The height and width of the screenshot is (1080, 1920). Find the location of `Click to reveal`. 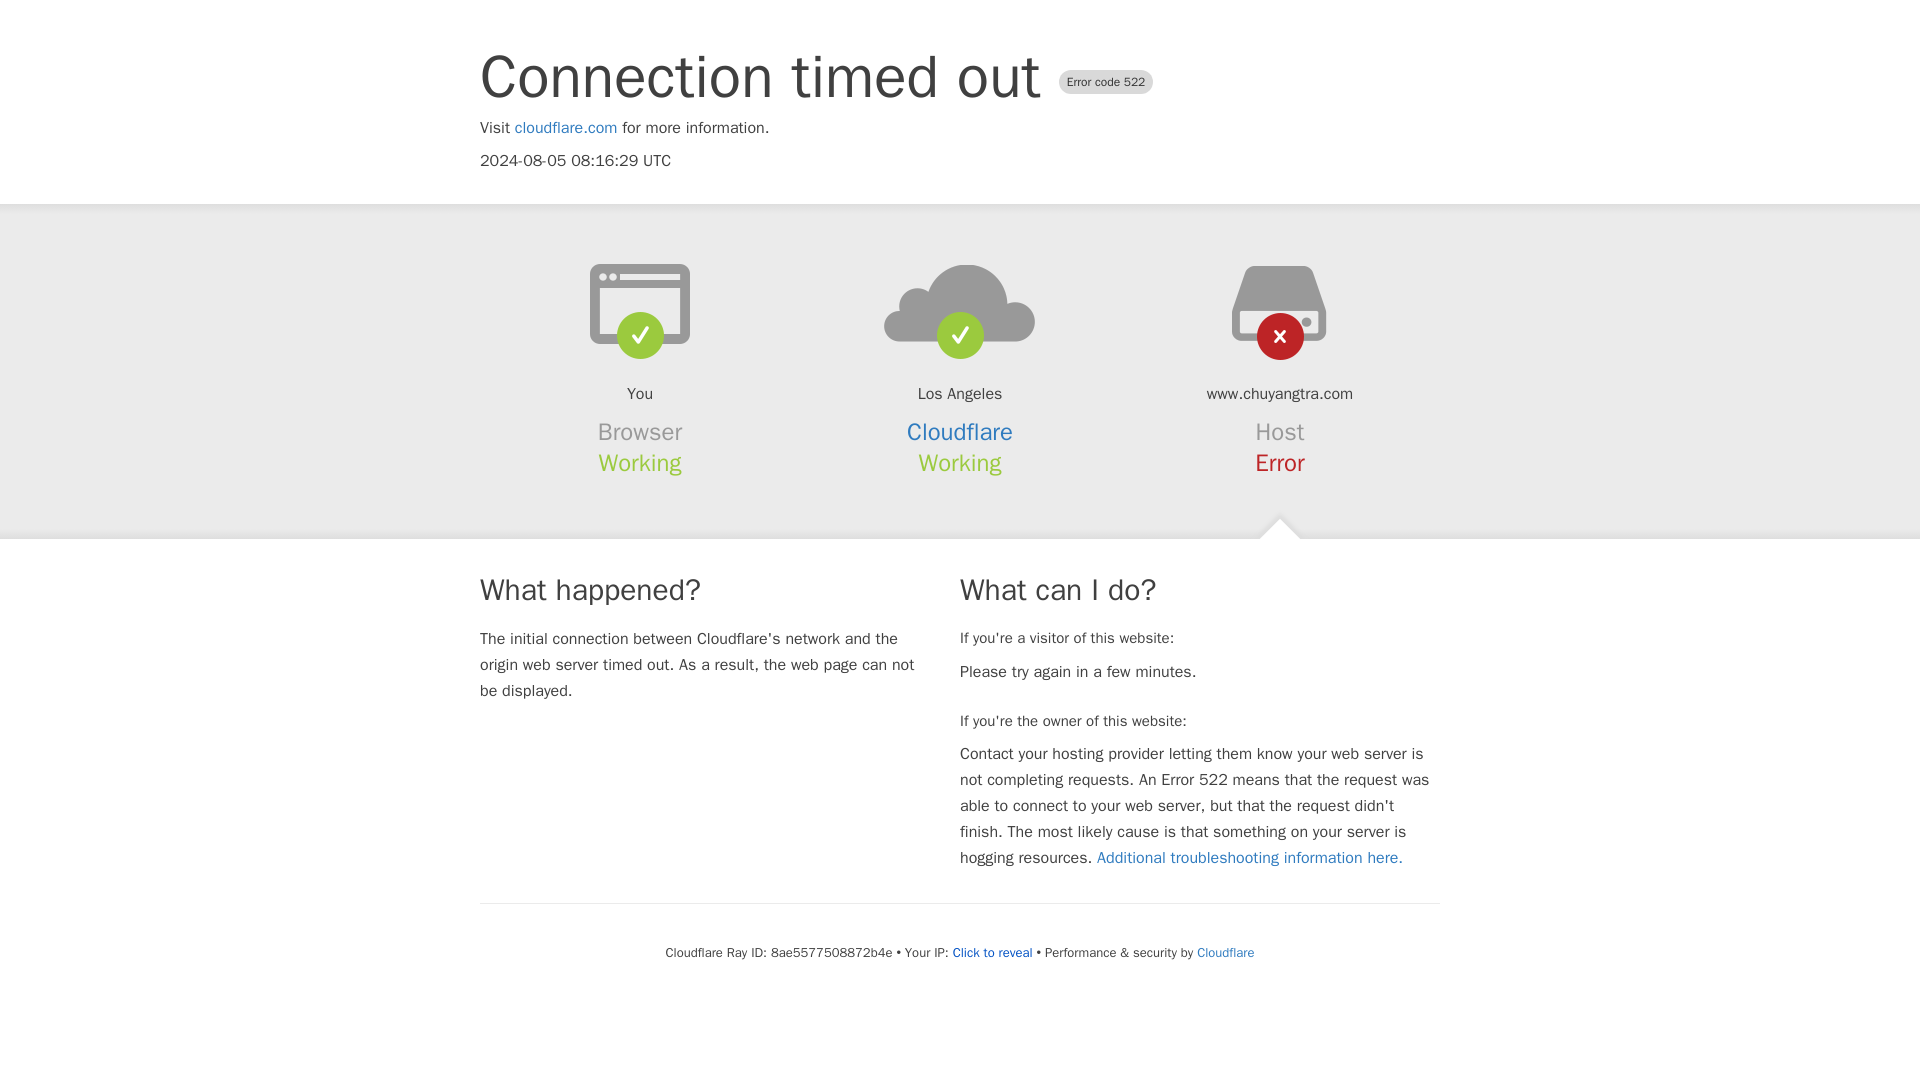

Click to reveal is located at coordinates (992, 952).